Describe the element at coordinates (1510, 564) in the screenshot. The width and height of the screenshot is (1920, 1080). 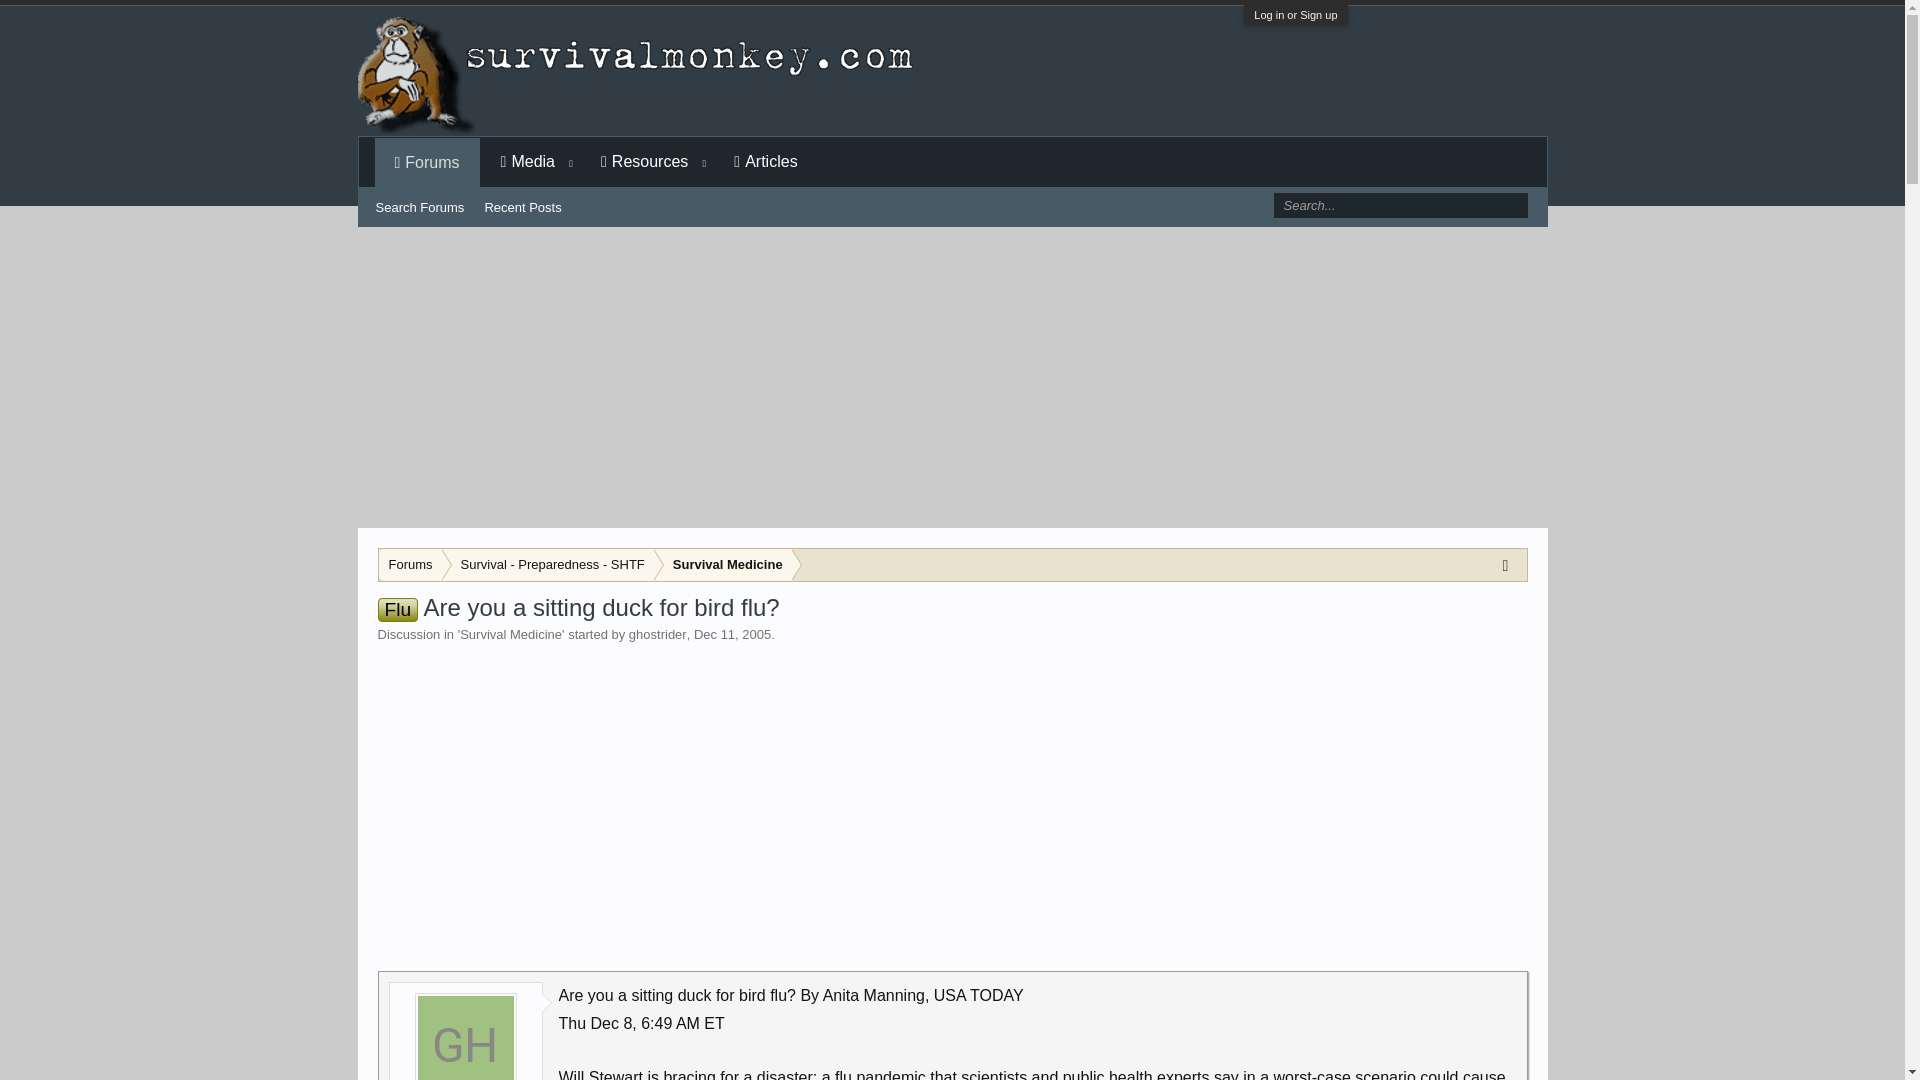
I see `Open quick navigation` at that location.